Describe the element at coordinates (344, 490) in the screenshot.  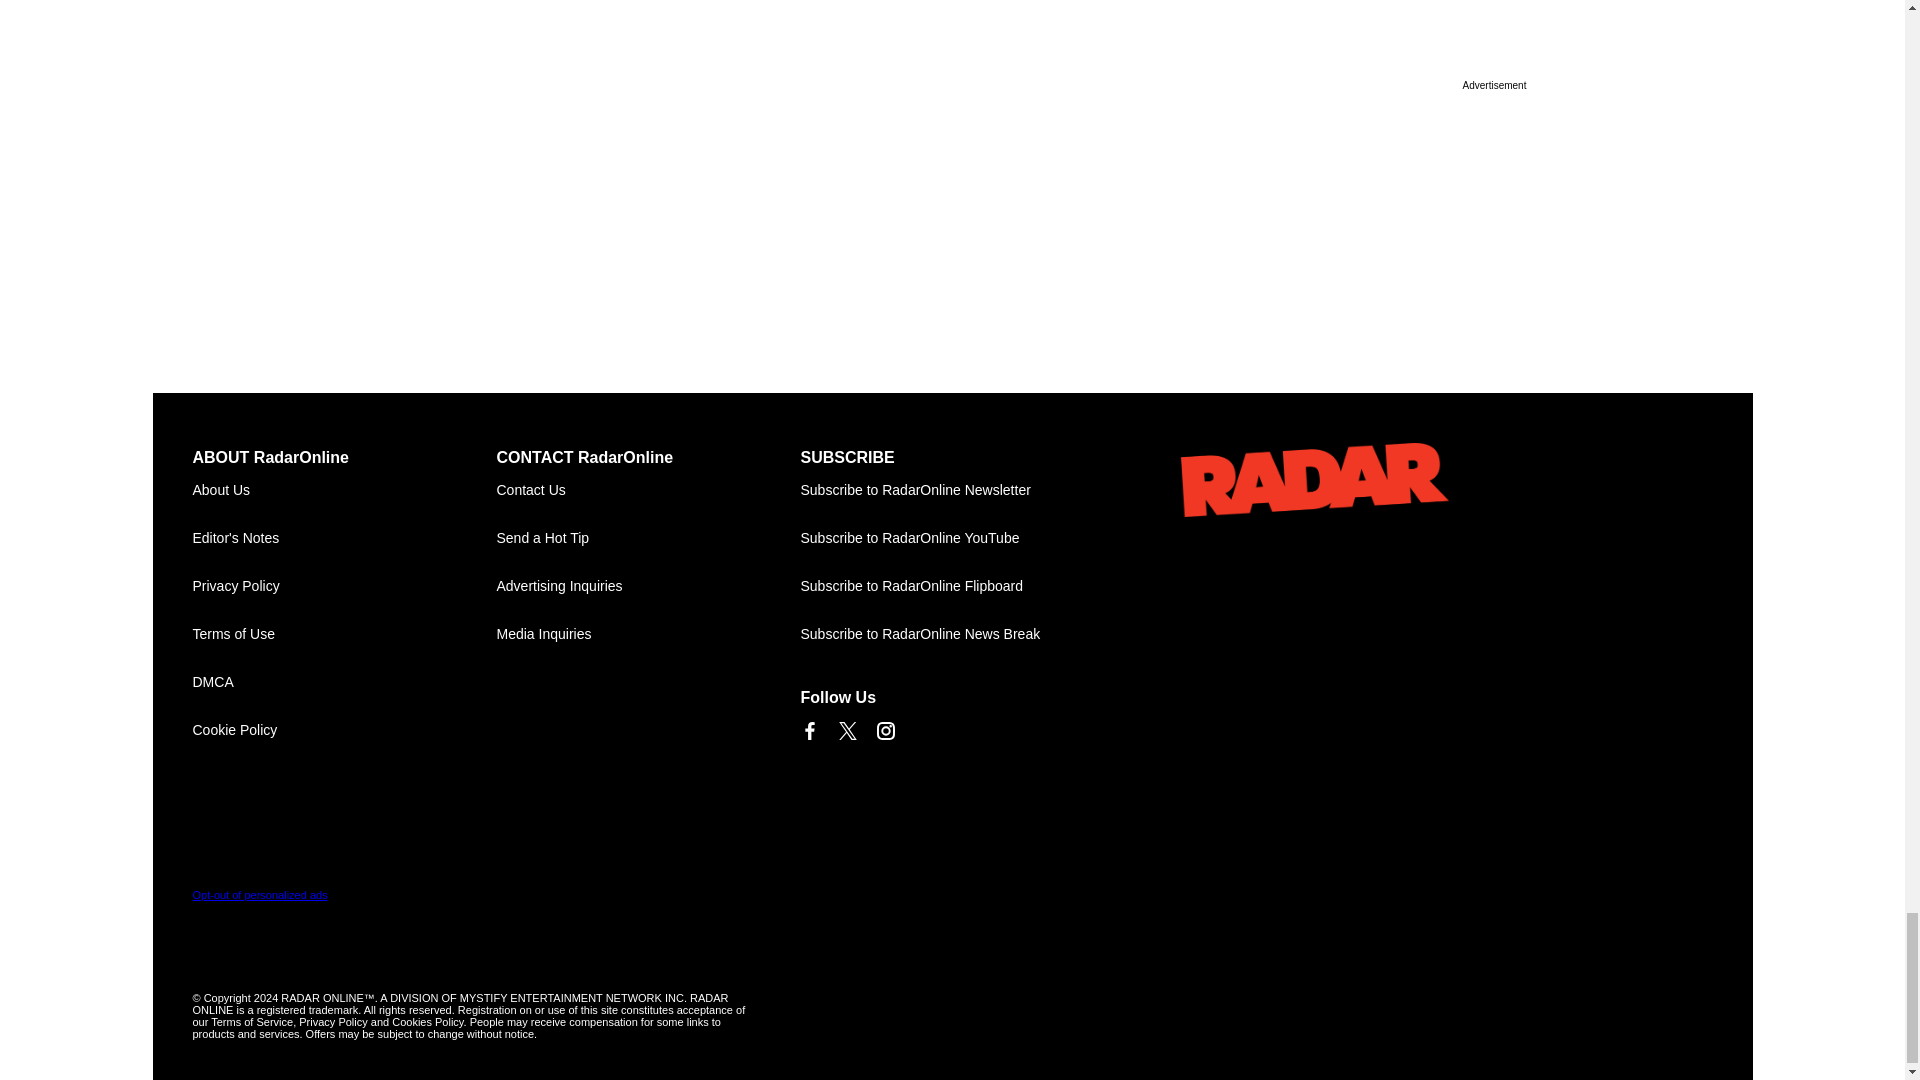
I see `About Us` at that location.